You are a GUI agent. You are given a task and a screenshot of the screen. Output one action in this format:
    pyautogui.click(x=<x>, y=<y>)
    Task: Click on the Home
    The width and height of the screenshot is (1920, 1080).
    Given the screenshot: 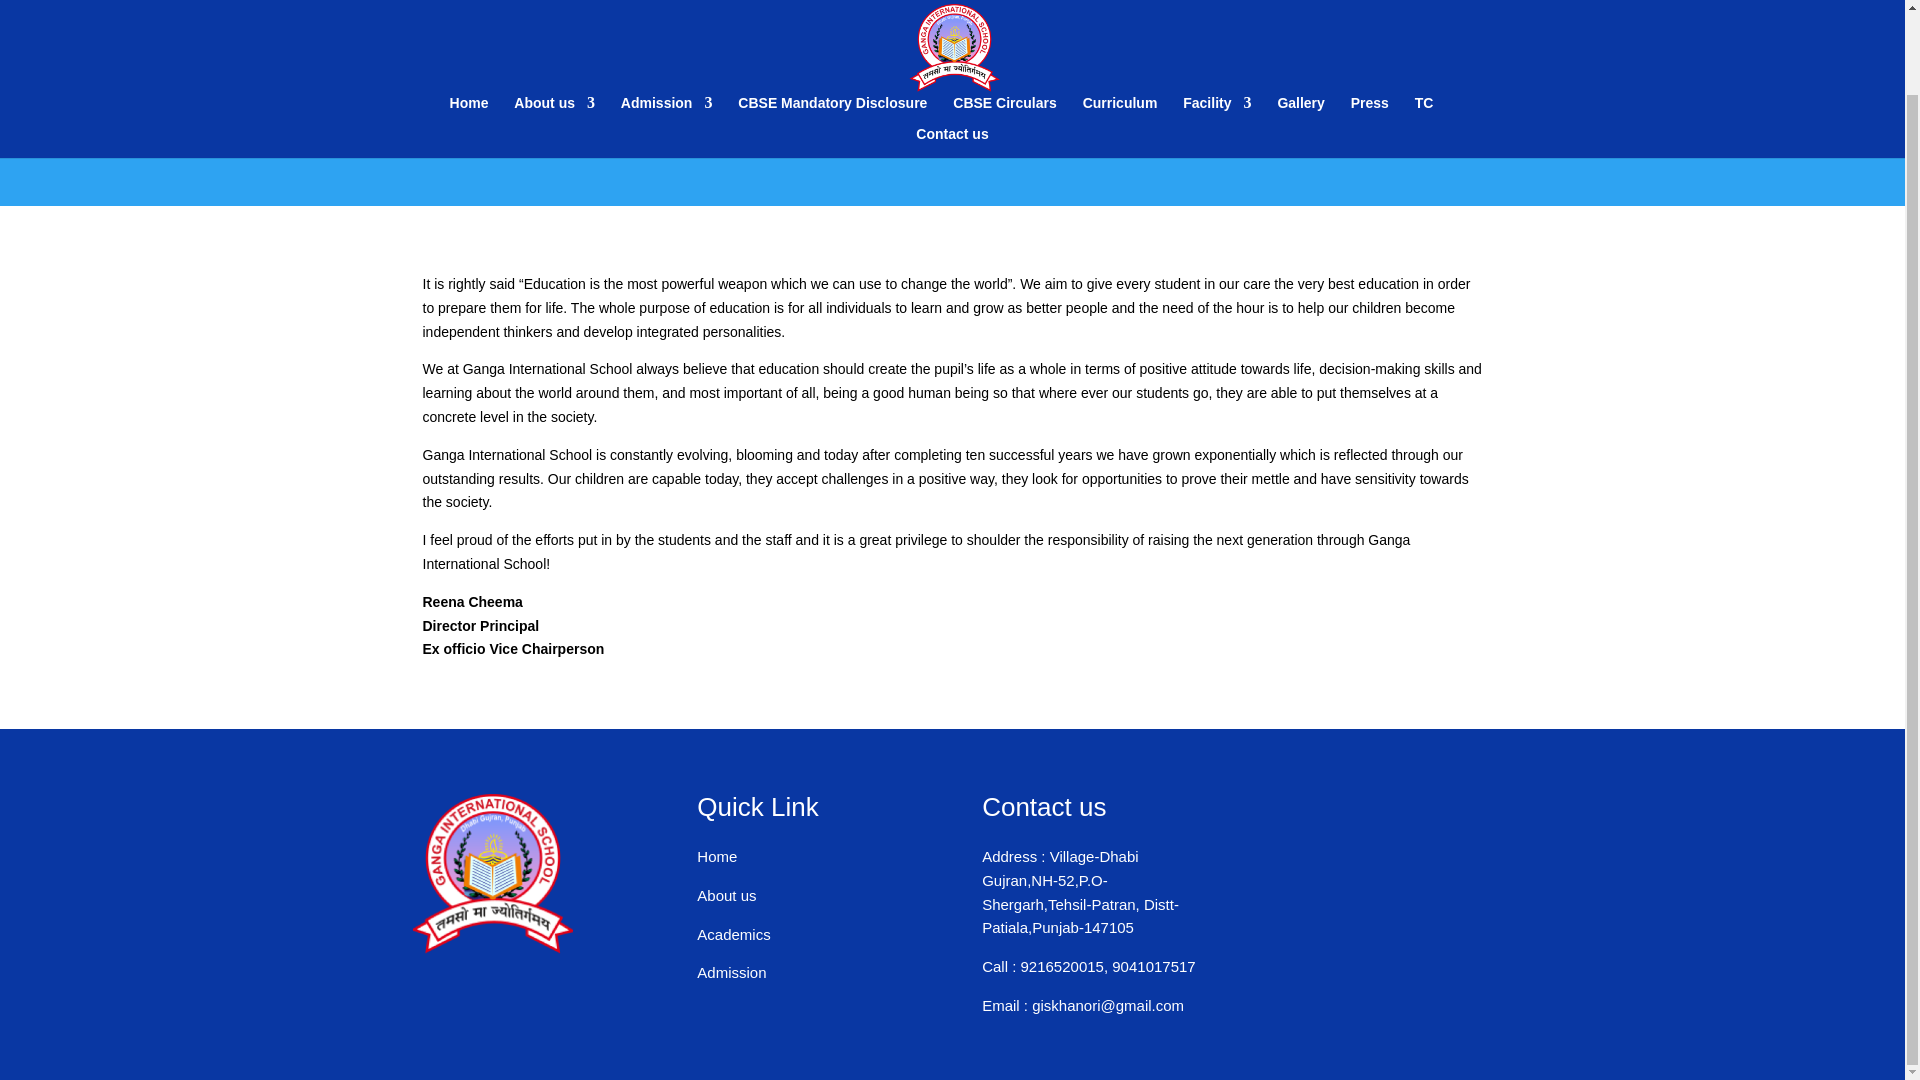 What is the action you would take?
    pyautogui.click(x=469, y=22)
    